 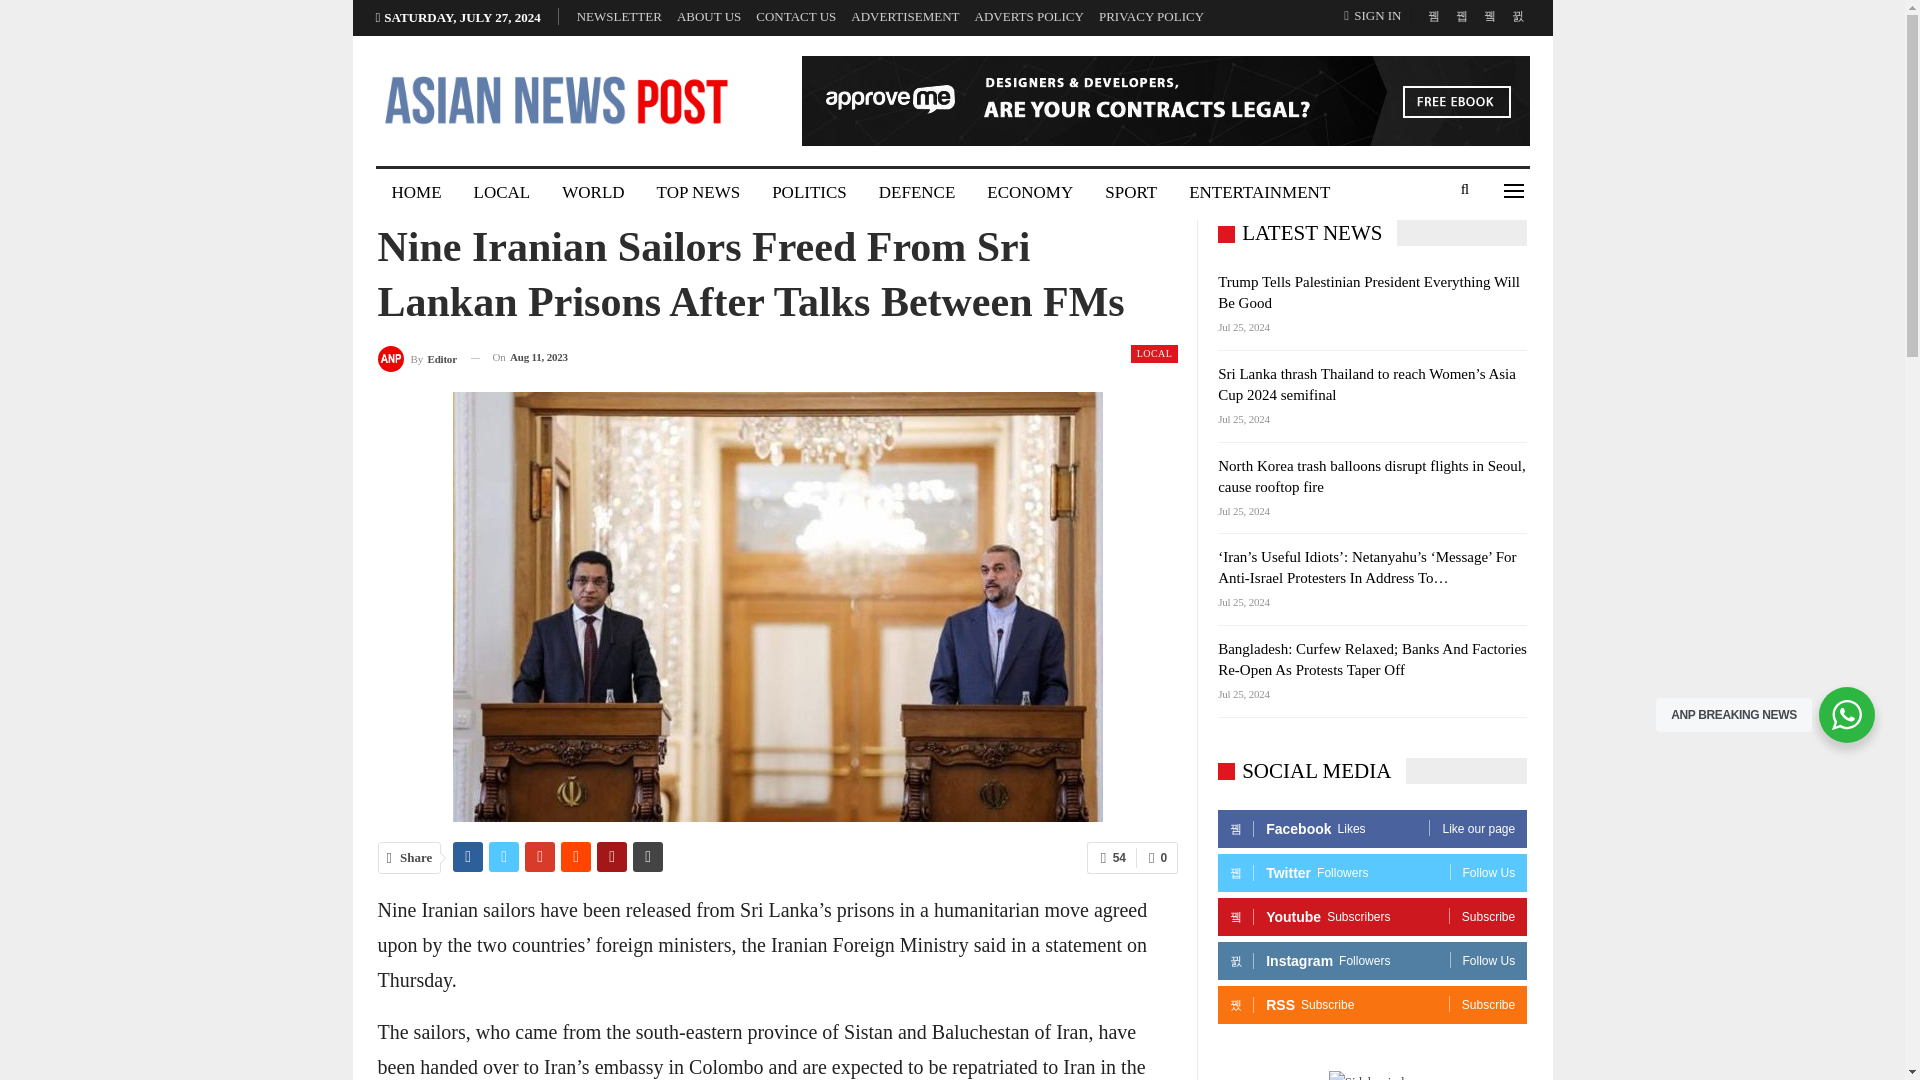 I want to click on TOP NEWS, so click(x=698, y=192).